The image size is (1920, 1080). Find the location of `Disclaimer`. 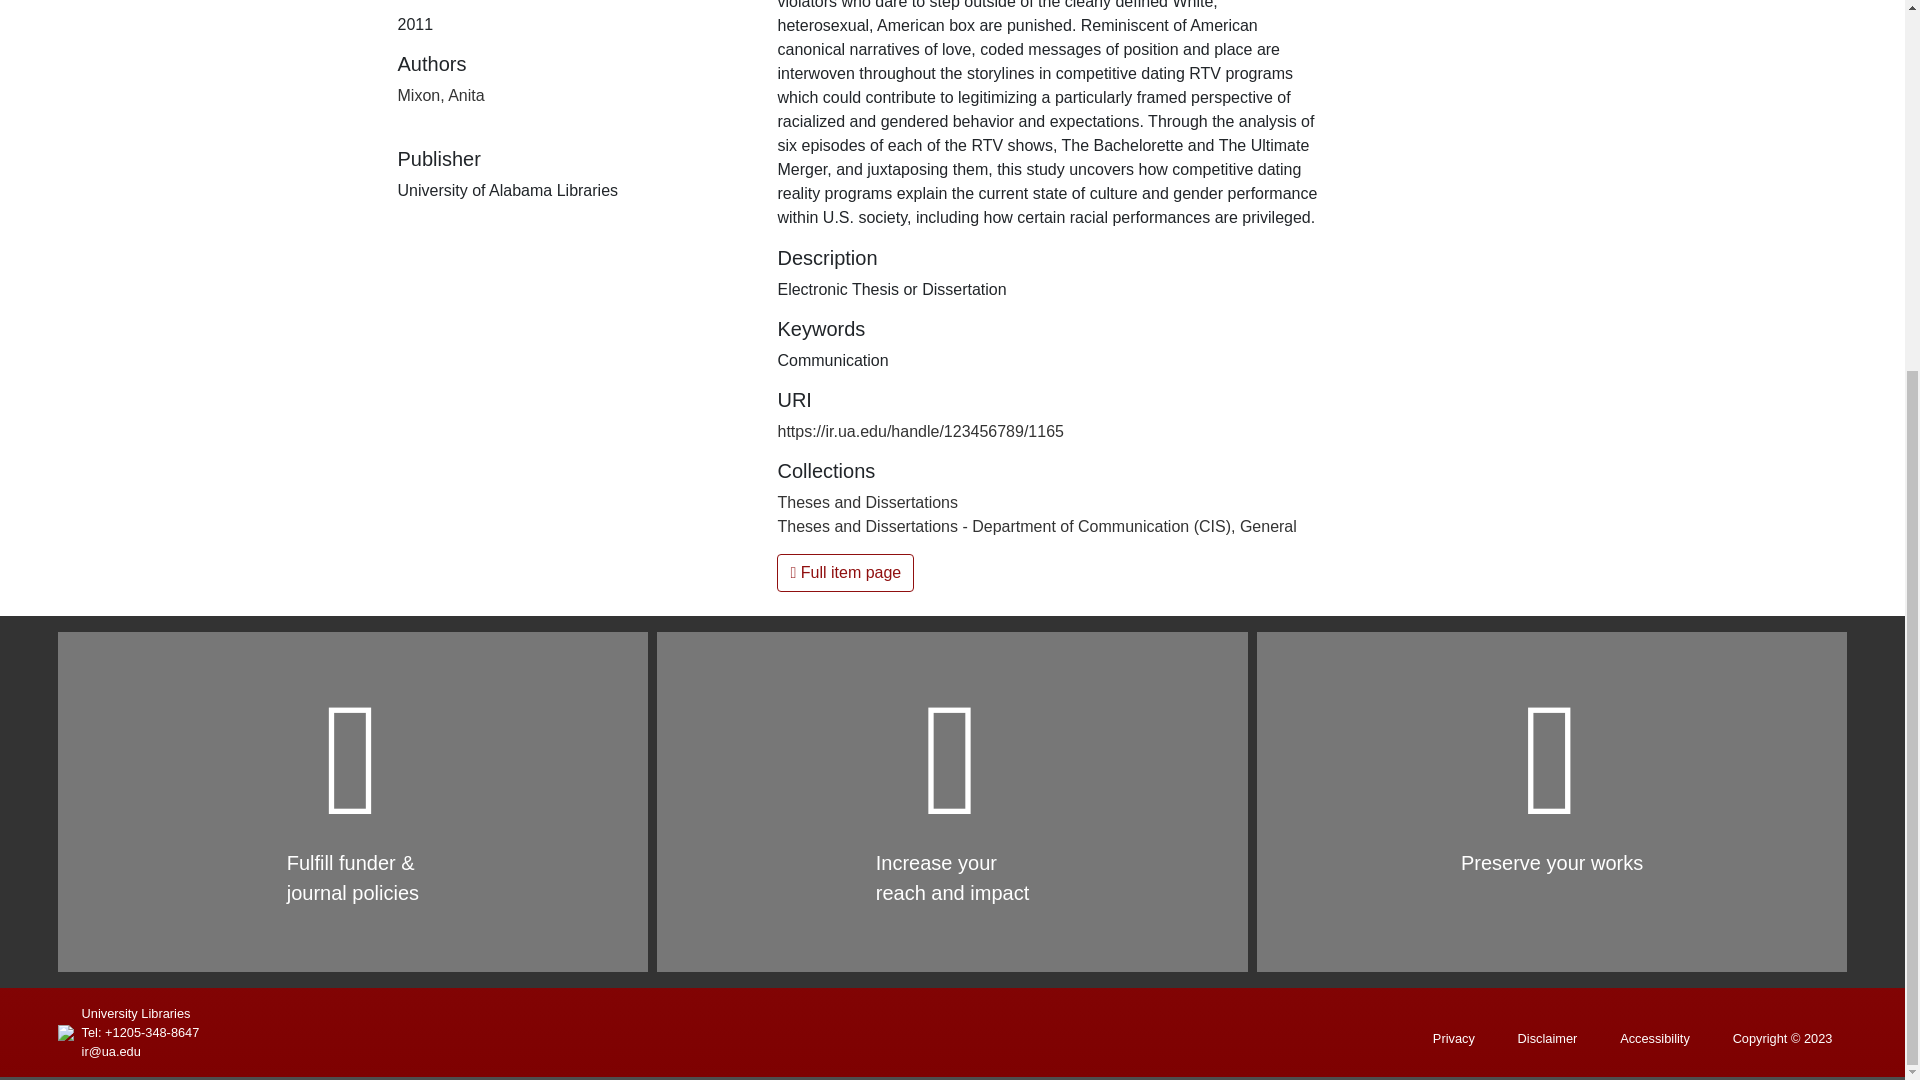

Disclaimer is located at coordinates (1548, 1038).